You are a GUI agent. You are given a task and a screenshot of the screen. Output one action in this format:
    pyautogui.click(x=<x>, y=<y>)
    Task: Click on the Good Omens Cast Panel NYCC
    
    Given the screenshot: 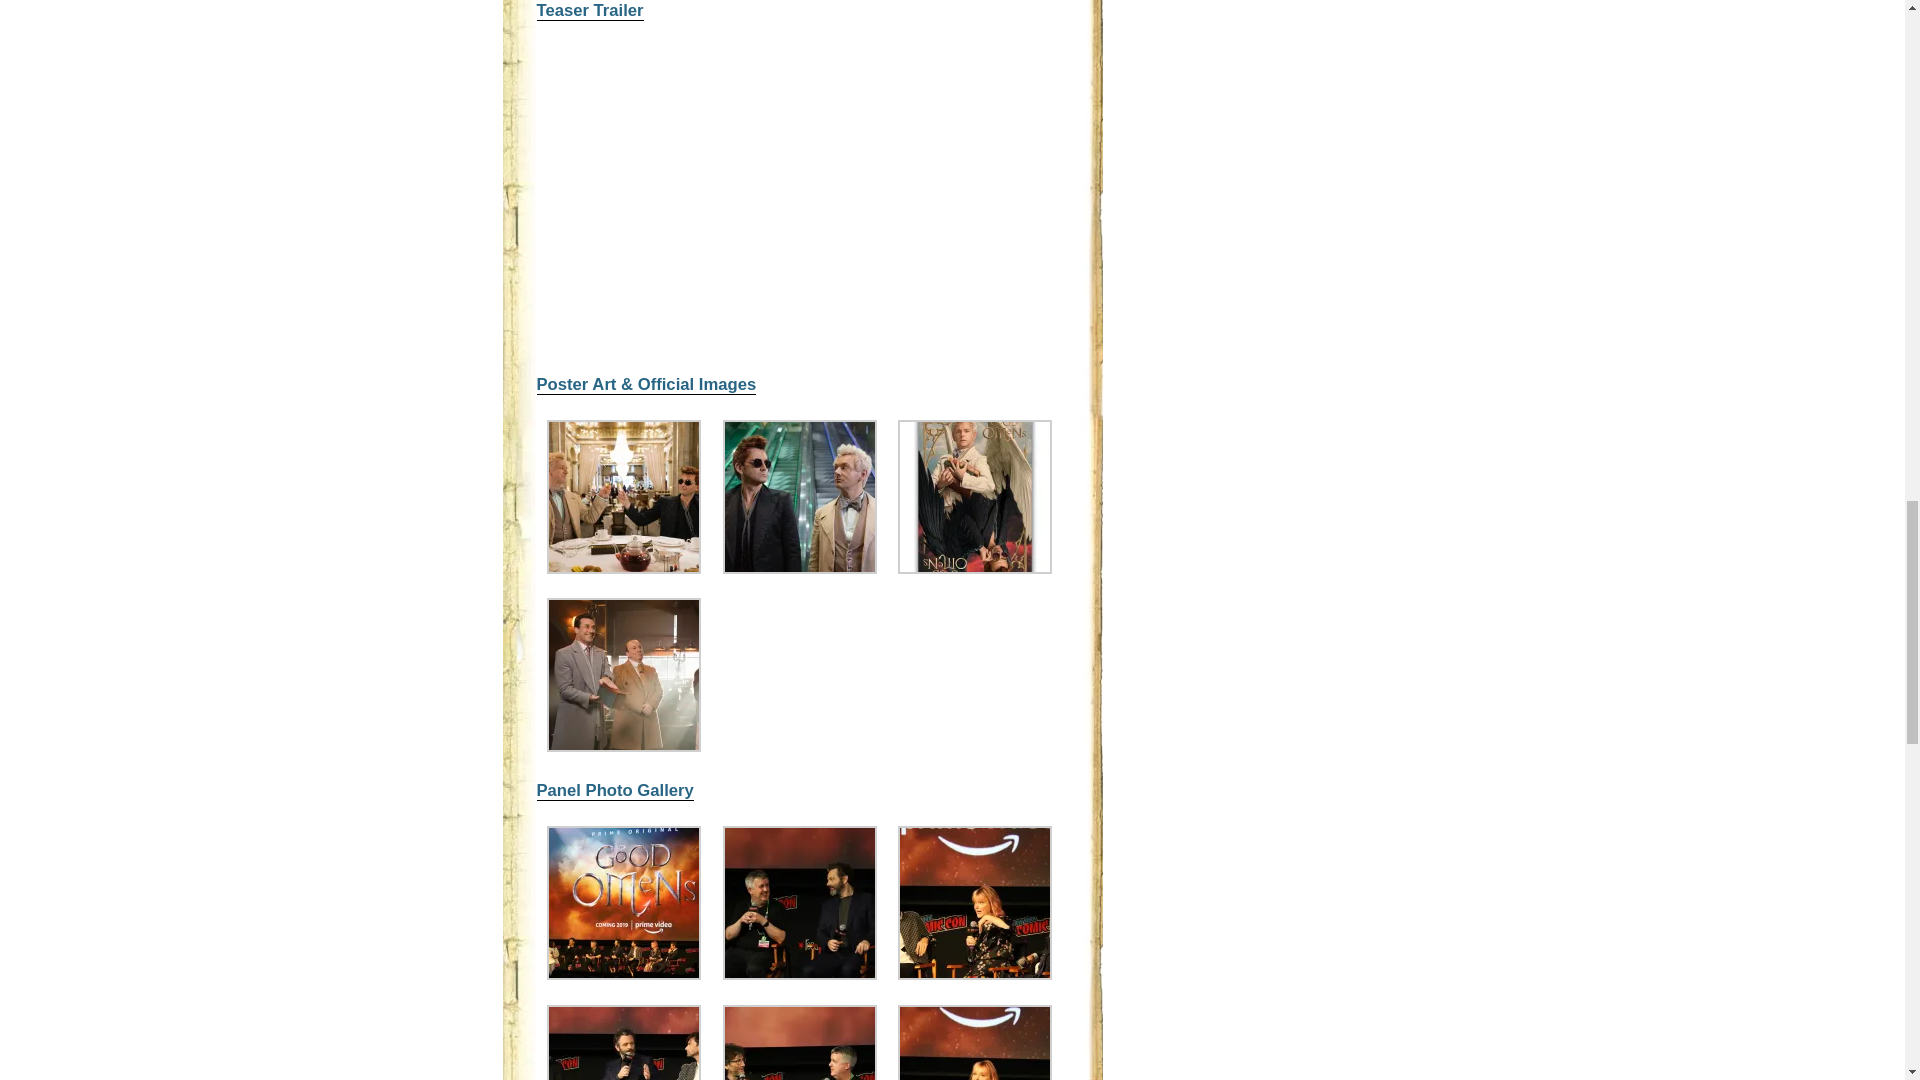 What is the action you would take?
    pyautogui.click(x=975, y=974)
    